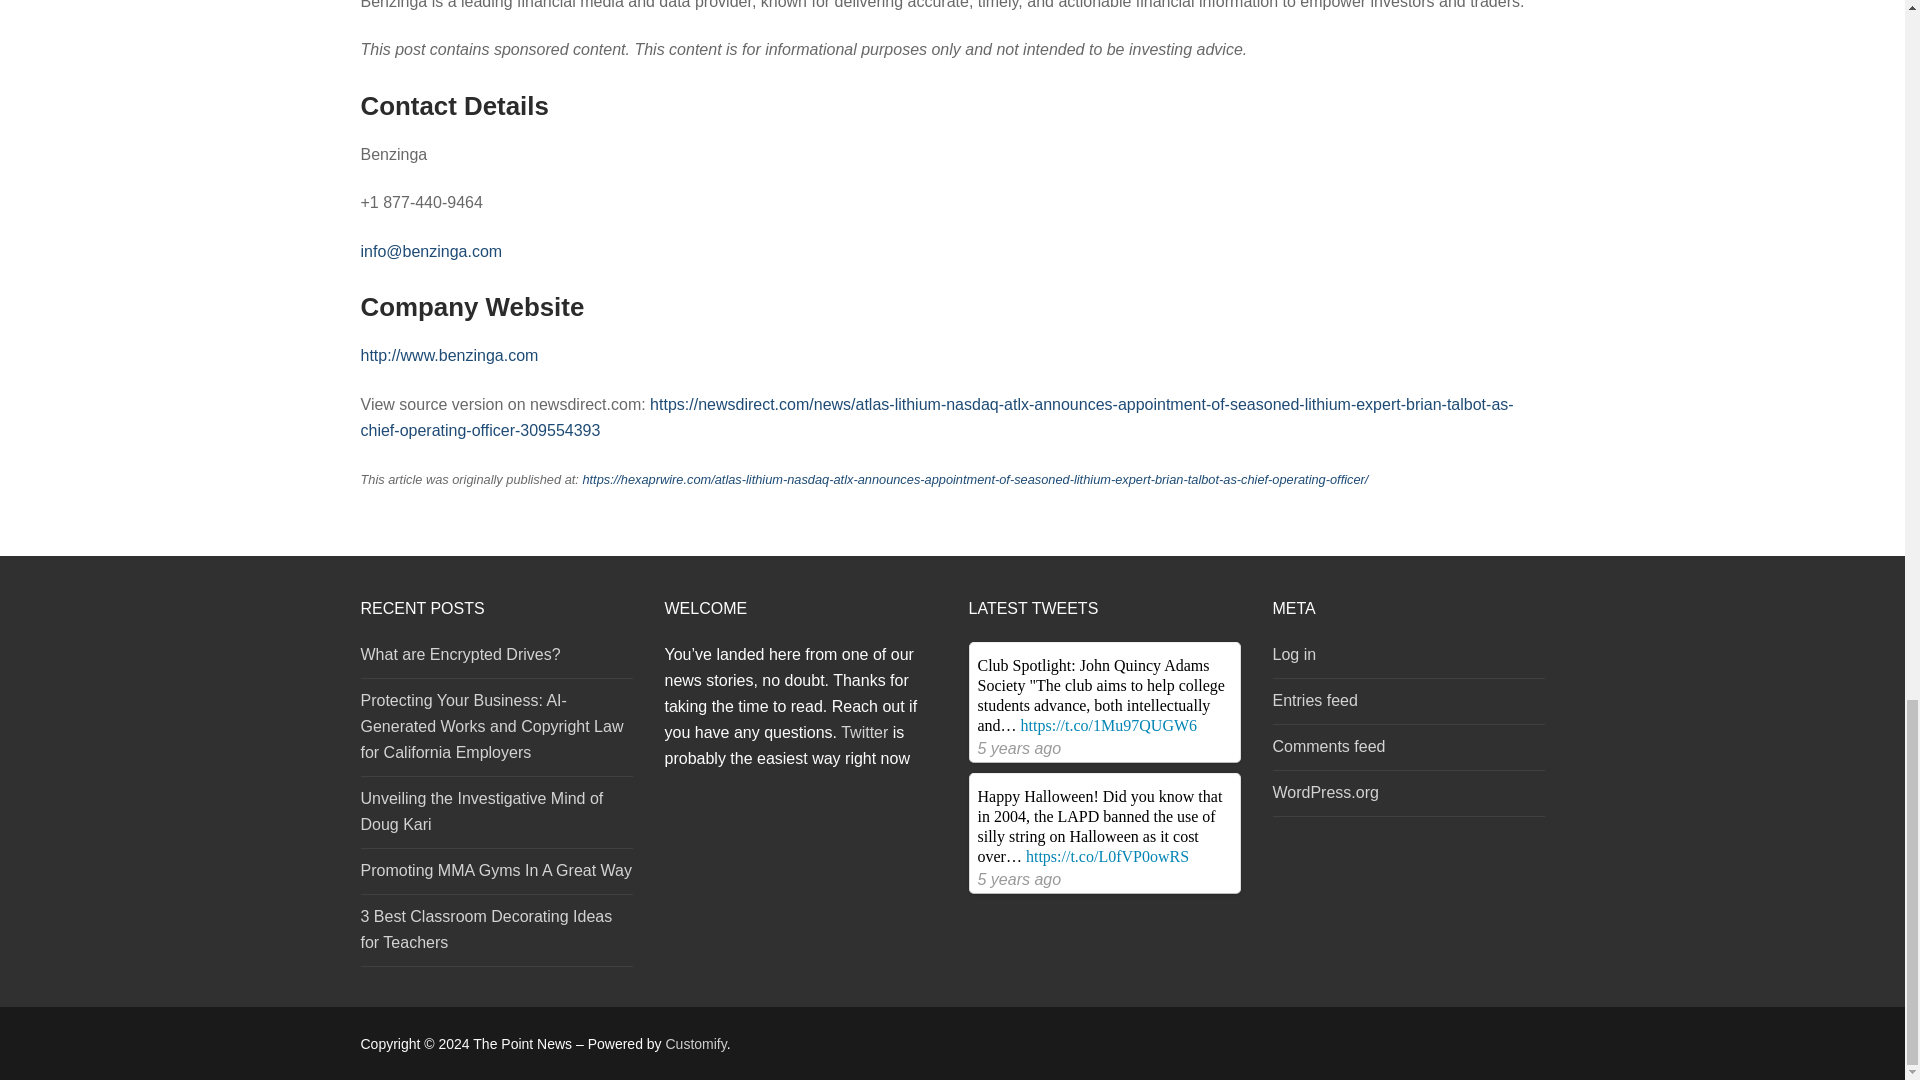 This screenshot has width=1920, height=1080. I want to click on Comments feed, so click(1407, 752).